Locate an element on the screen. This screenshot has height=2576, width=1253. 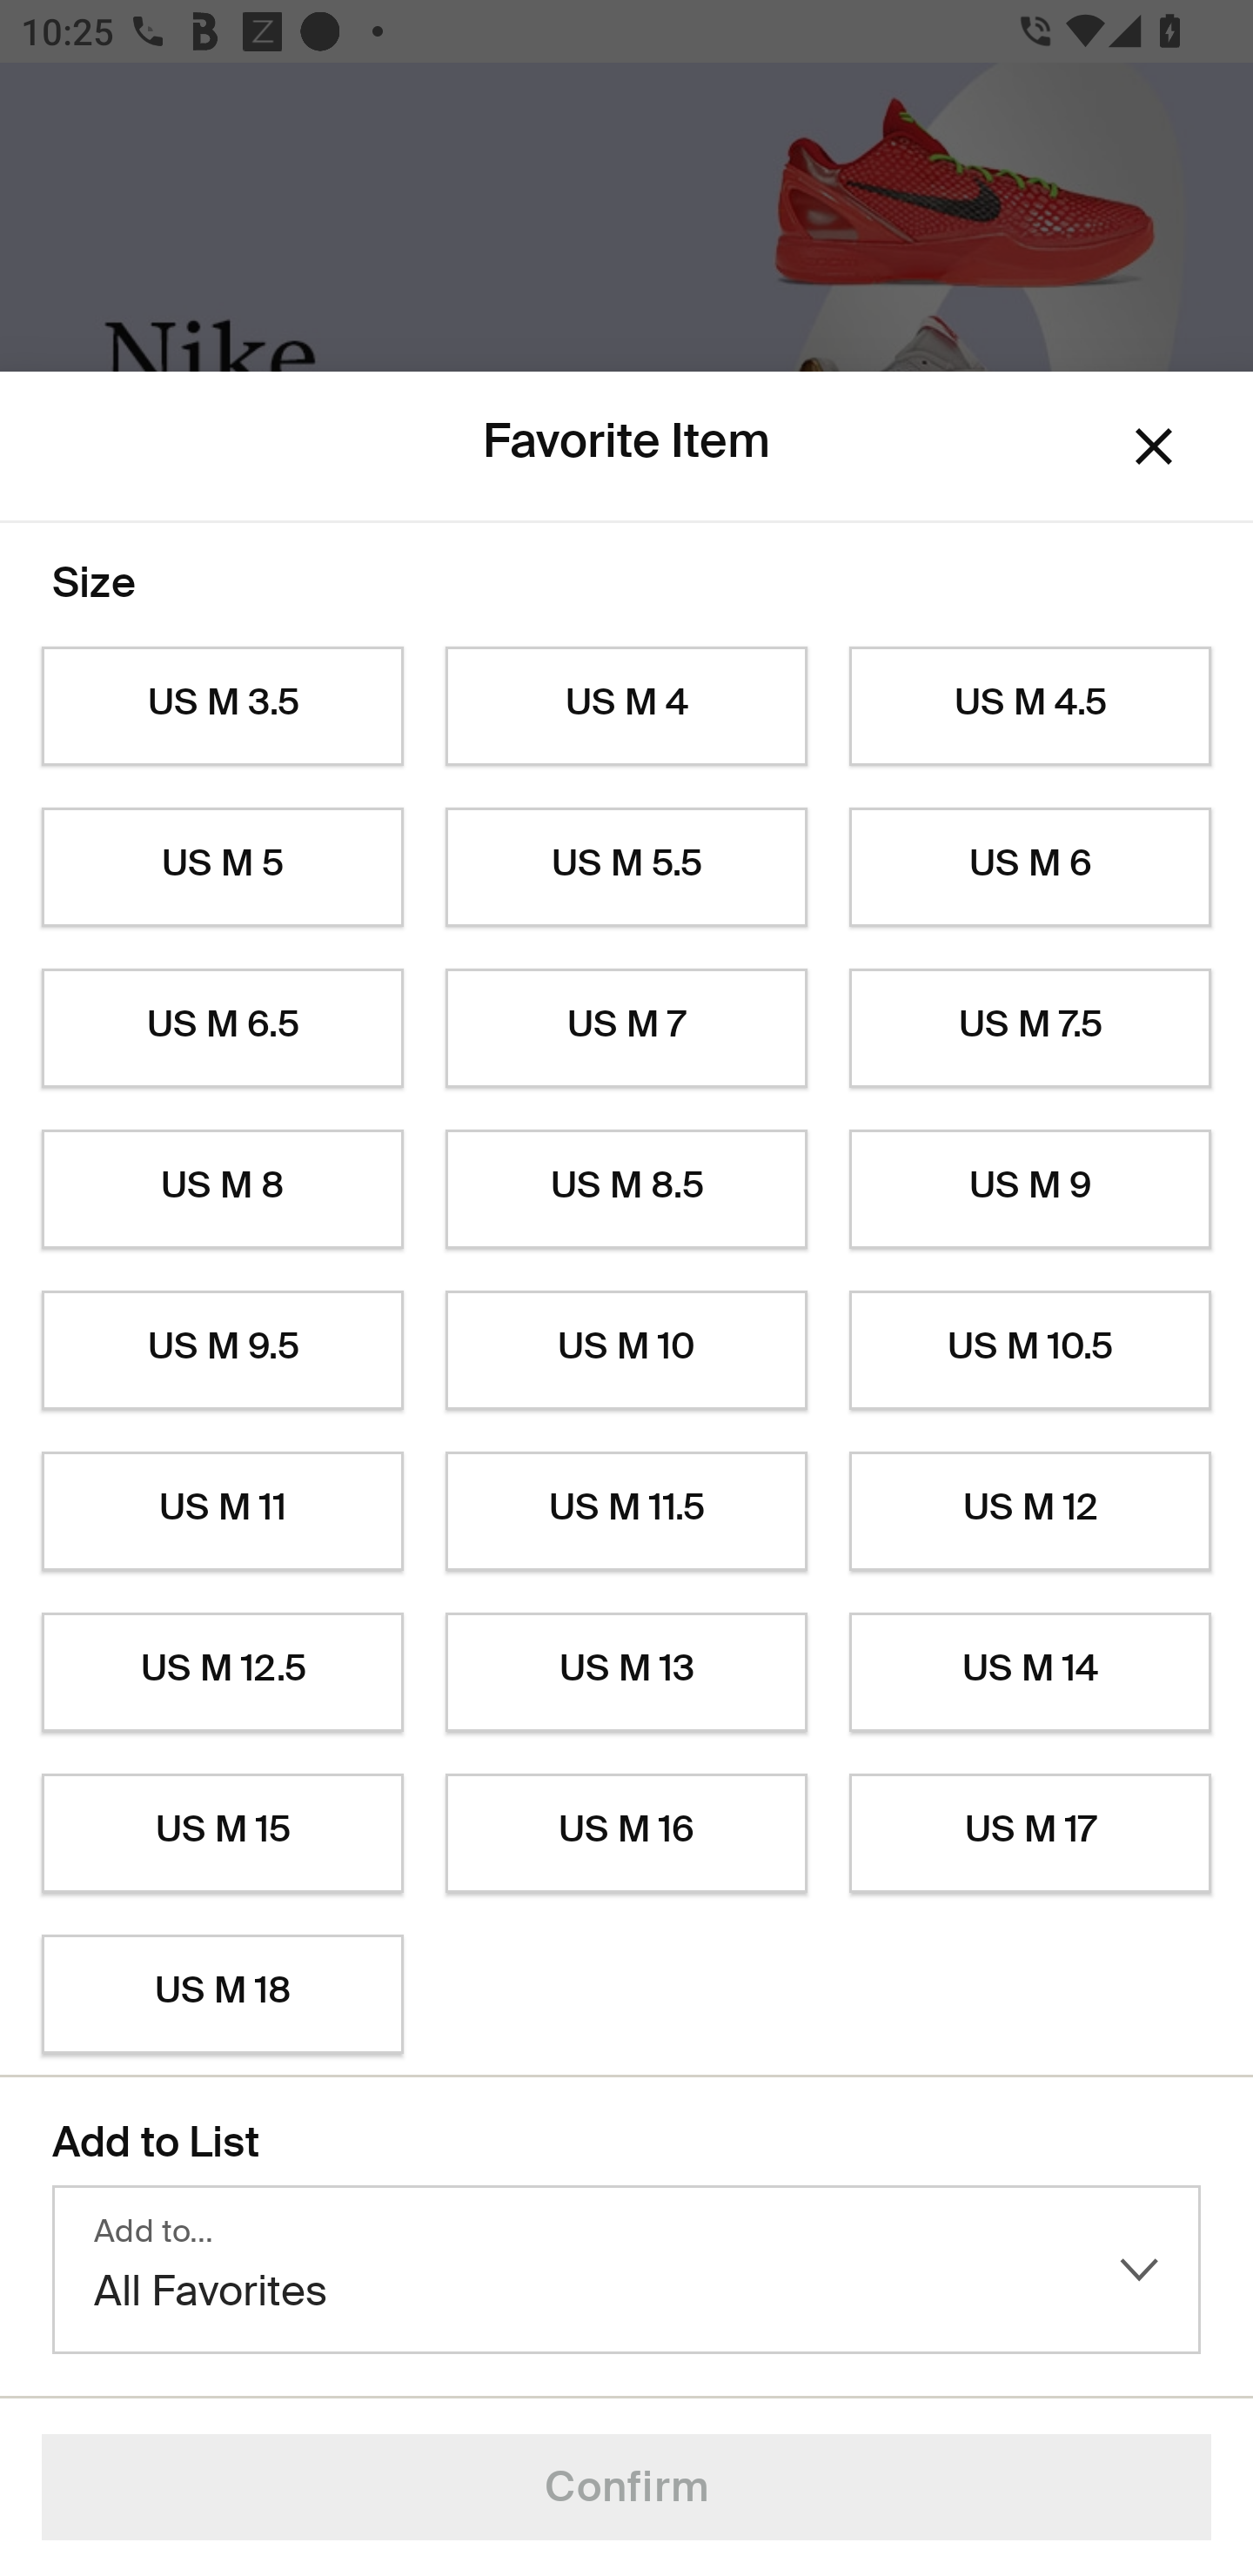
US M 4 is located at coordinates (626, 707).